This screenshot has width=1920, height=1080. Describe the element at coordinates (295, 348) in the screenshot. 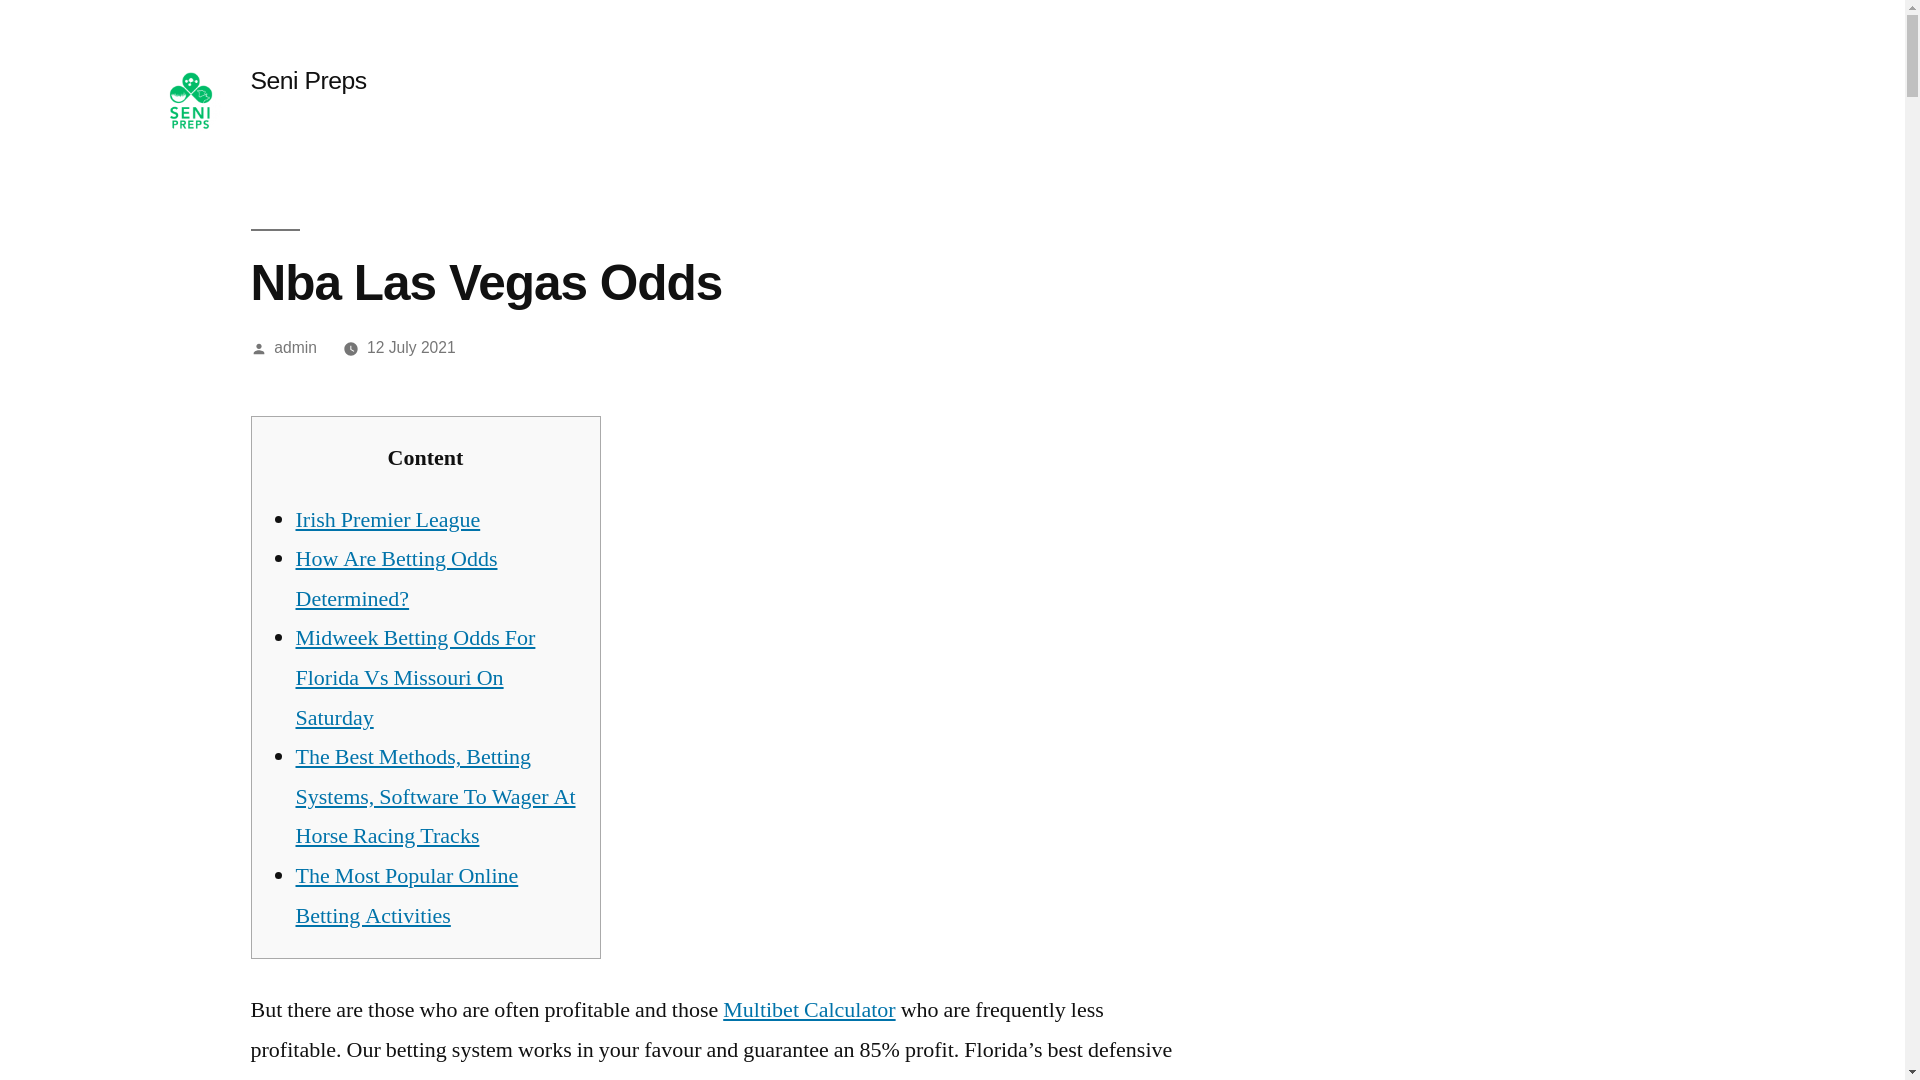

I see `admin` at that location.